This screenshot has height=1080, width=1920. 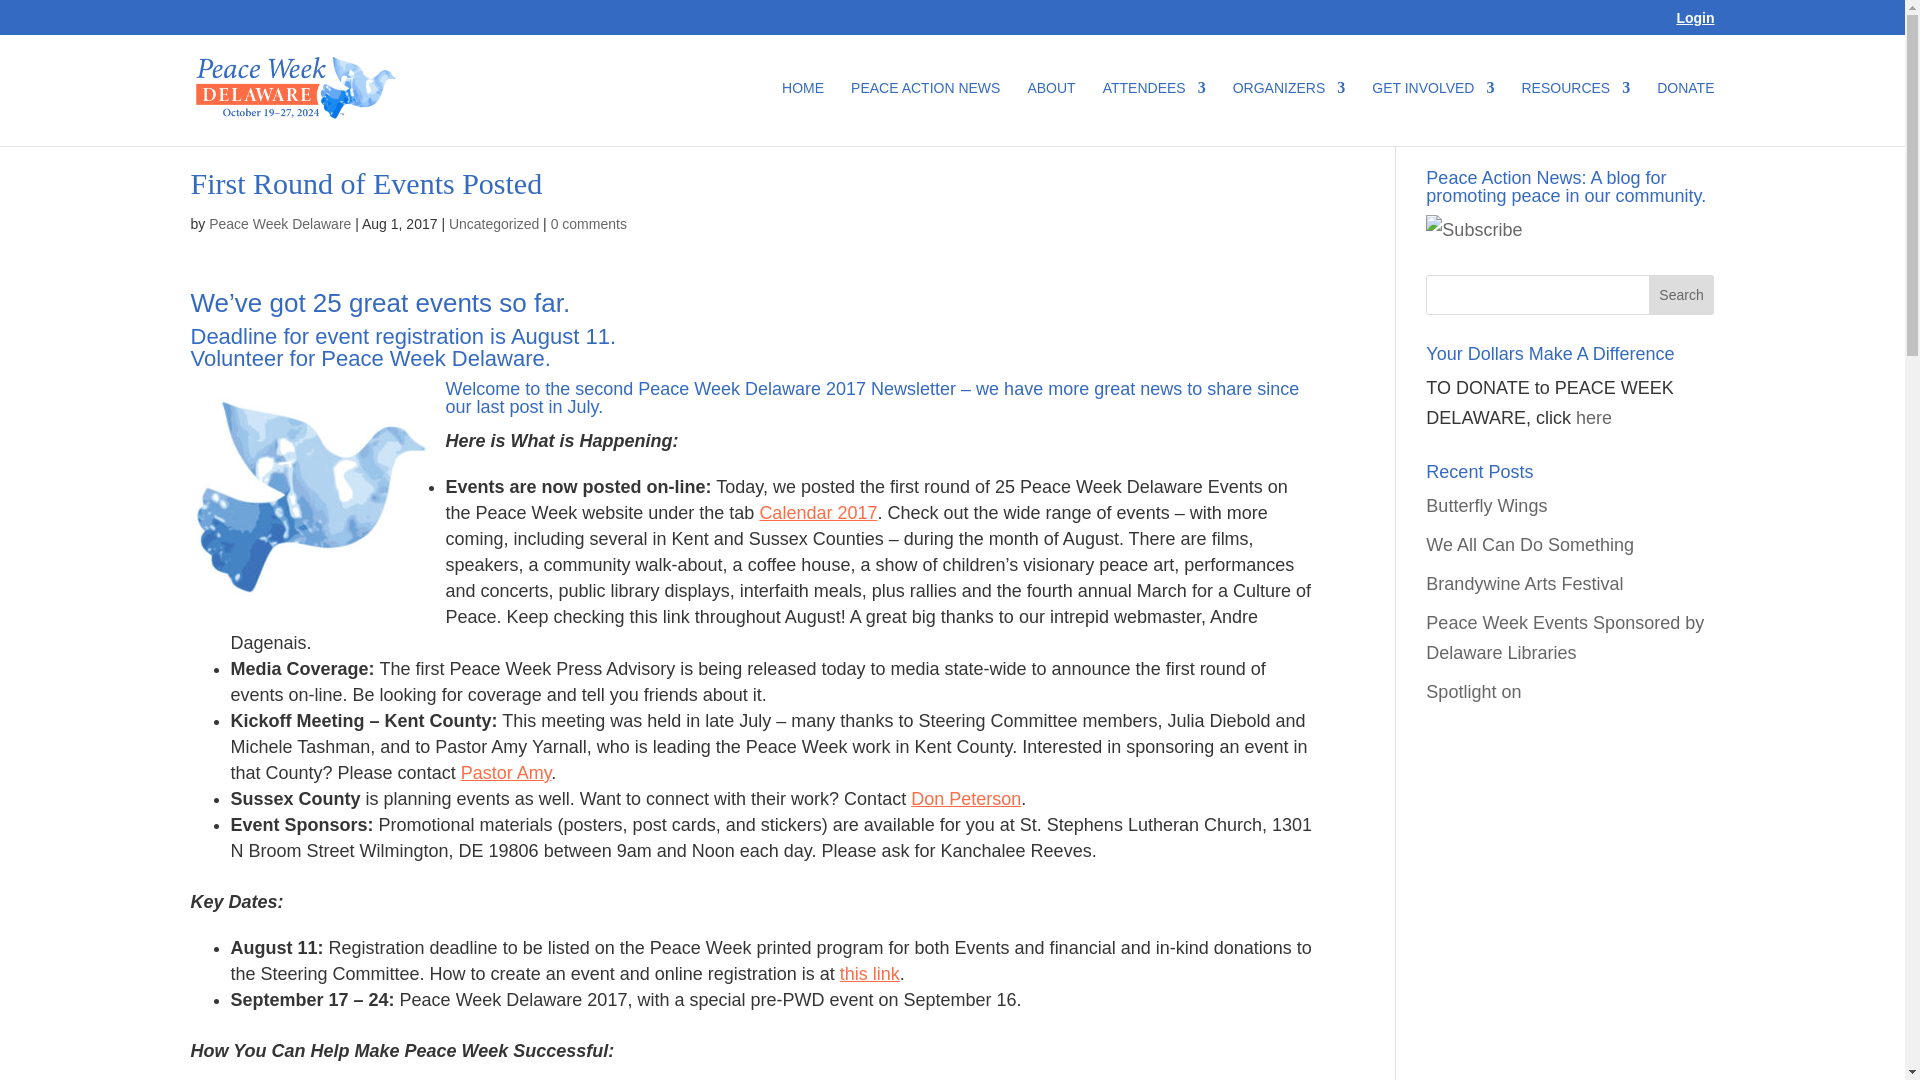 I want to click on Login, so click(x=1695, y=22).